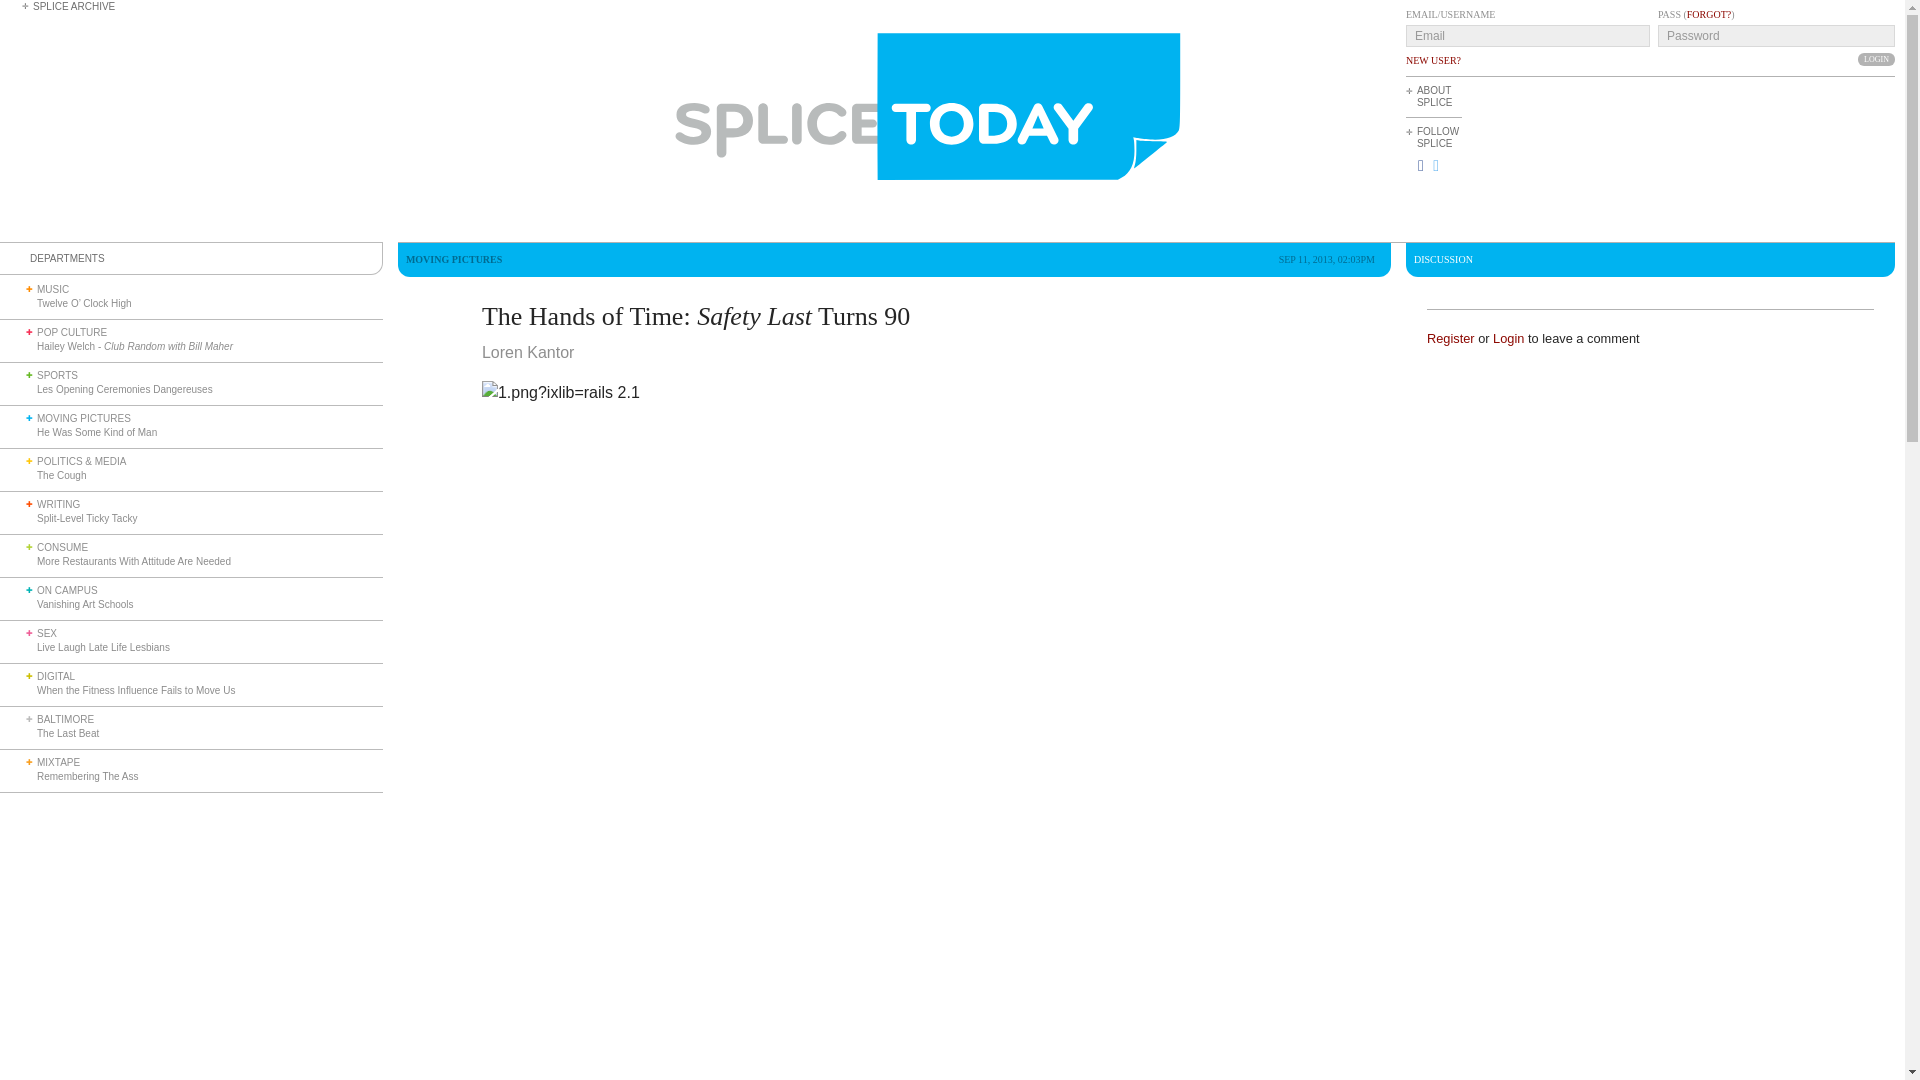 This screenshot has height=1080, width=1920. What do you see at coordinates (72, 332) in the screenshot?
I see `POP CULTURE` at bounding box center [72, 332].